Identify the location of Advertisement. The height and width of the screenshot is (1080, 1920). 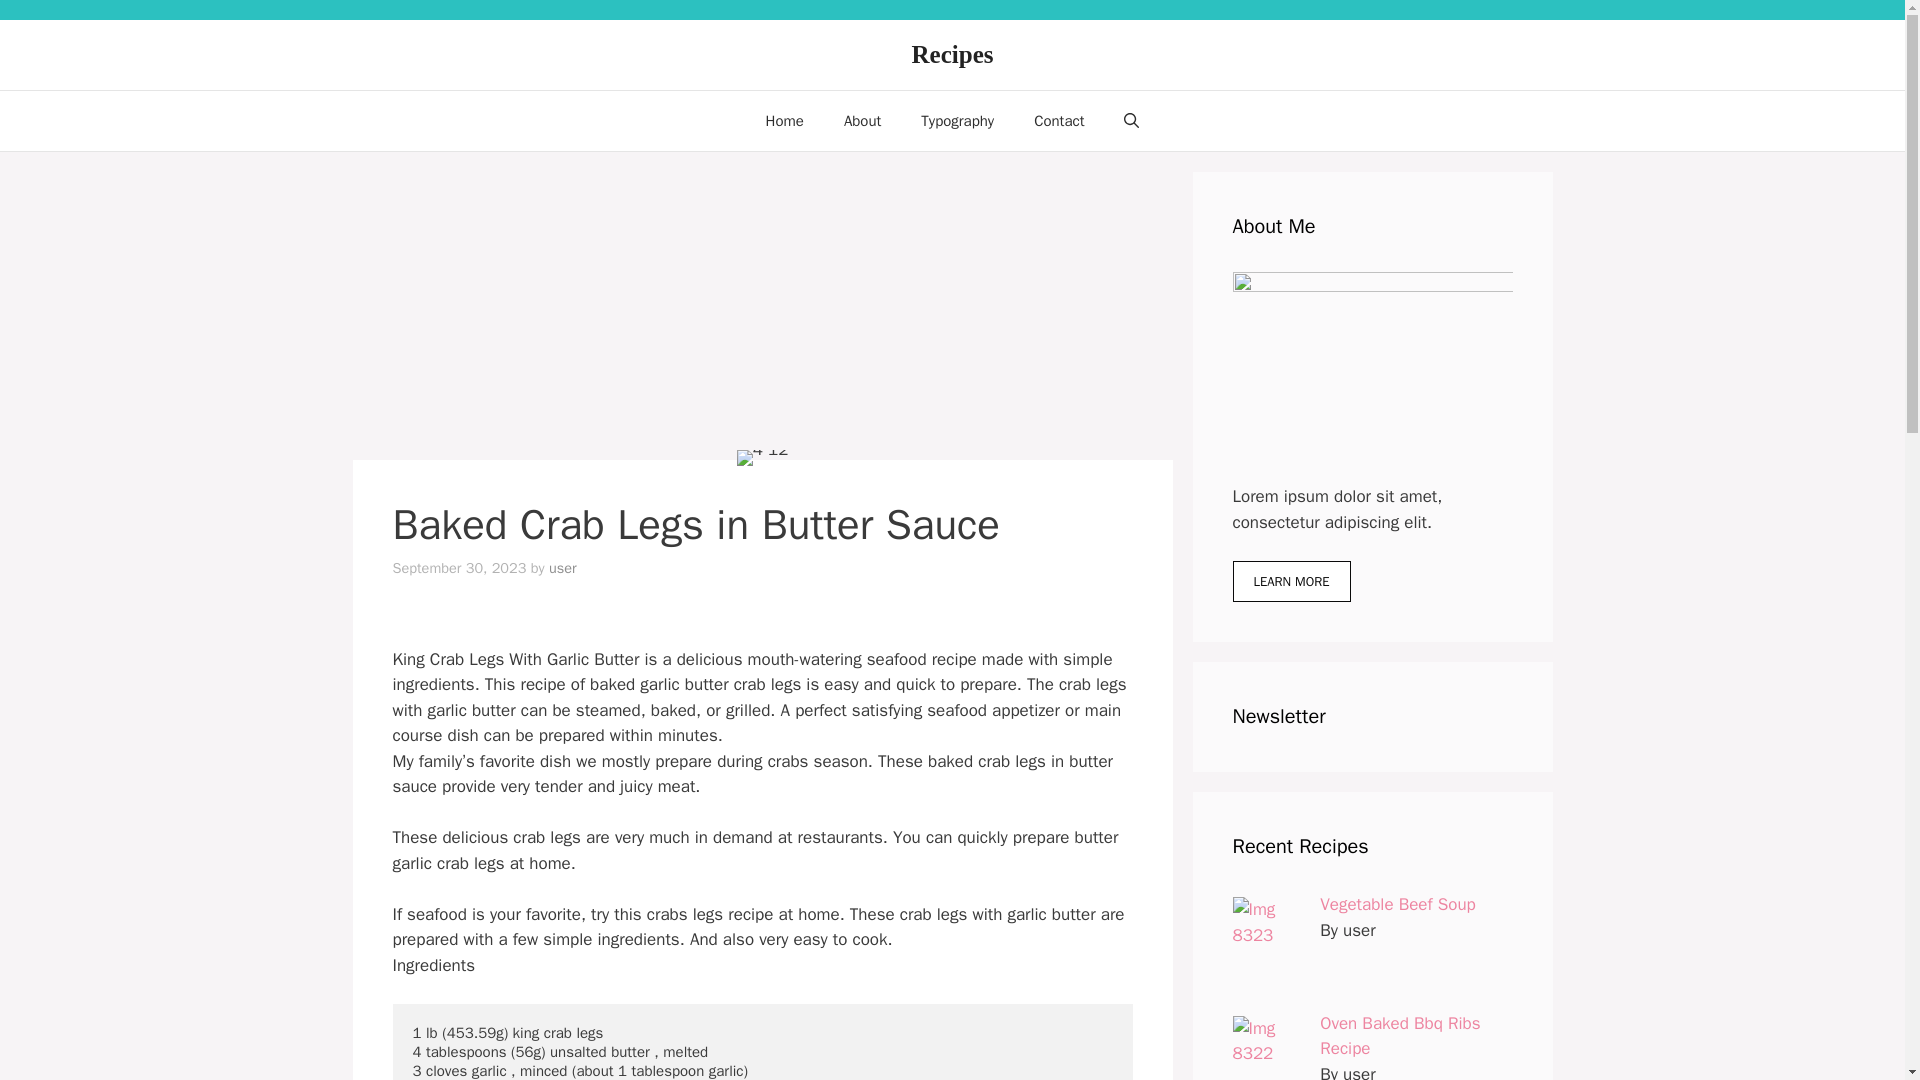
(762, 312).